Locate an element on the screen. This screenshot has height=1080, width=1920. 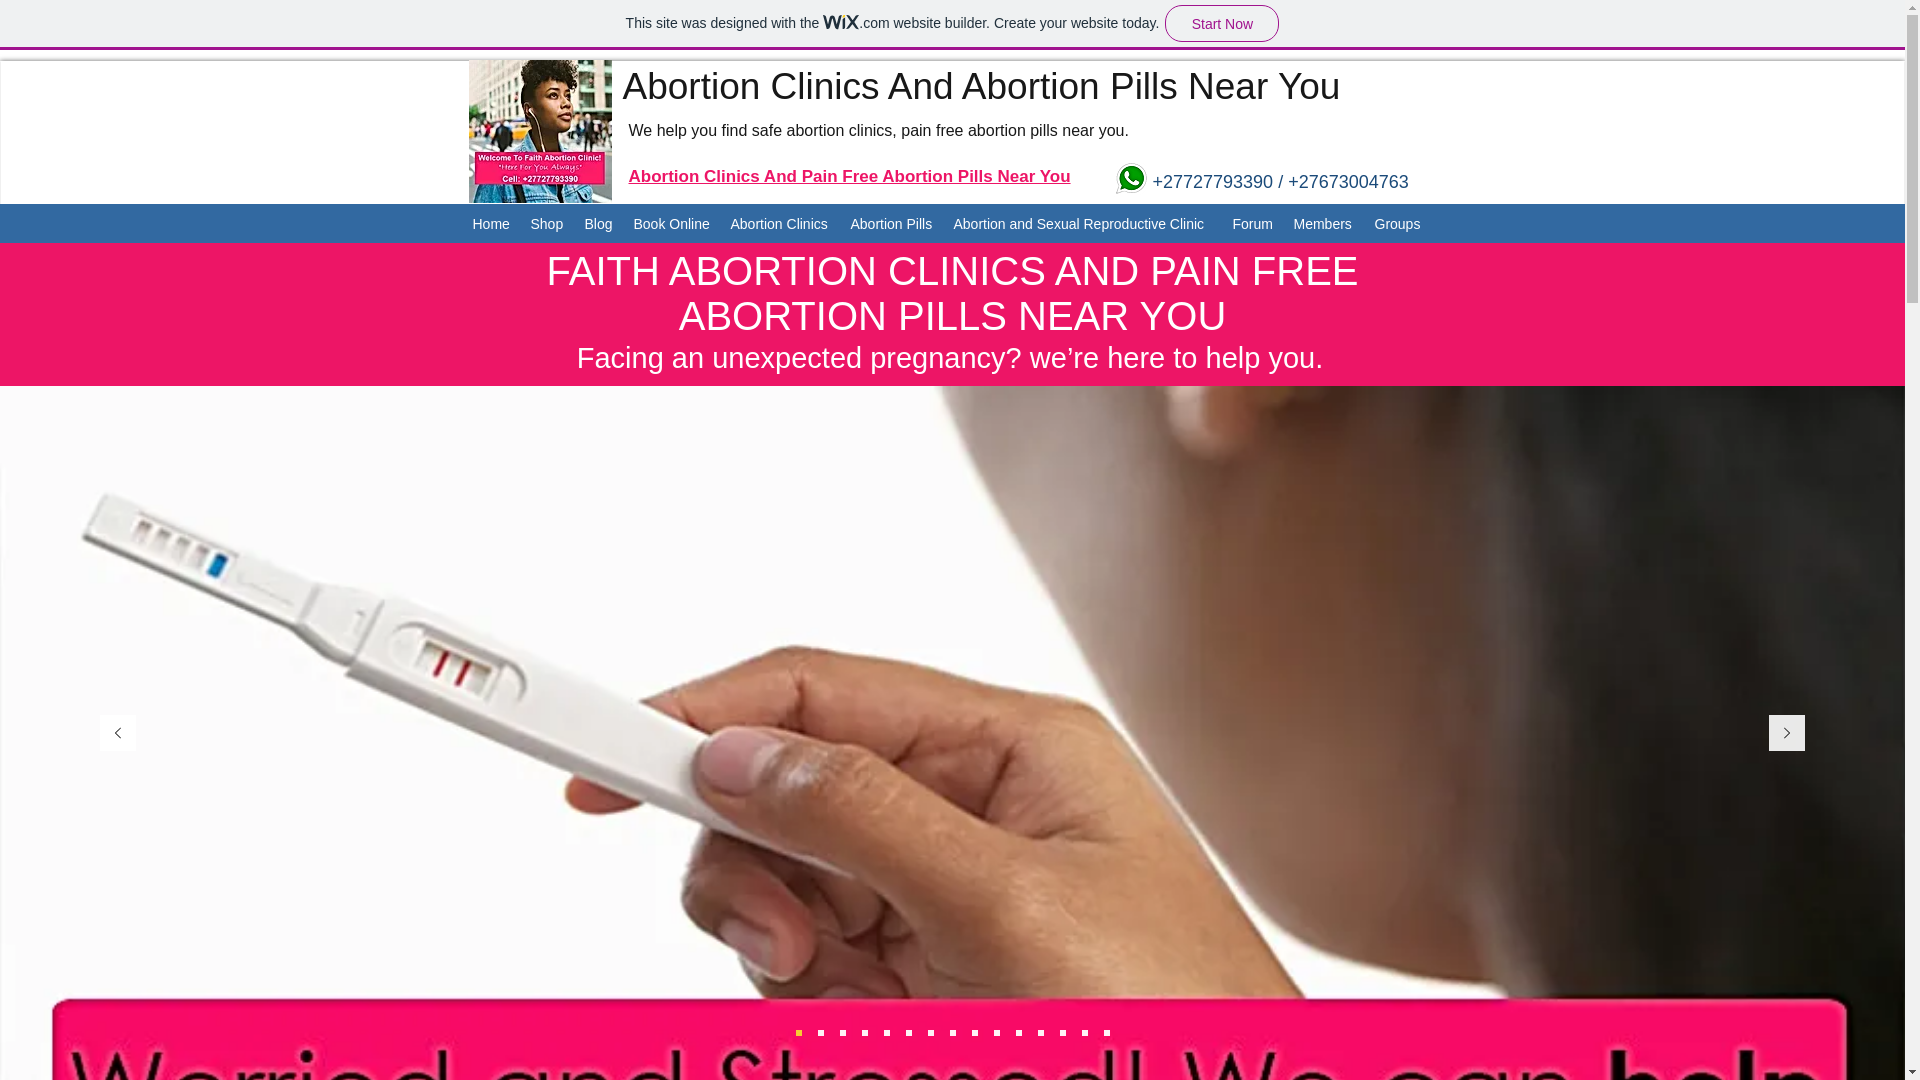
Book Online is located at coordinates (672, 224).